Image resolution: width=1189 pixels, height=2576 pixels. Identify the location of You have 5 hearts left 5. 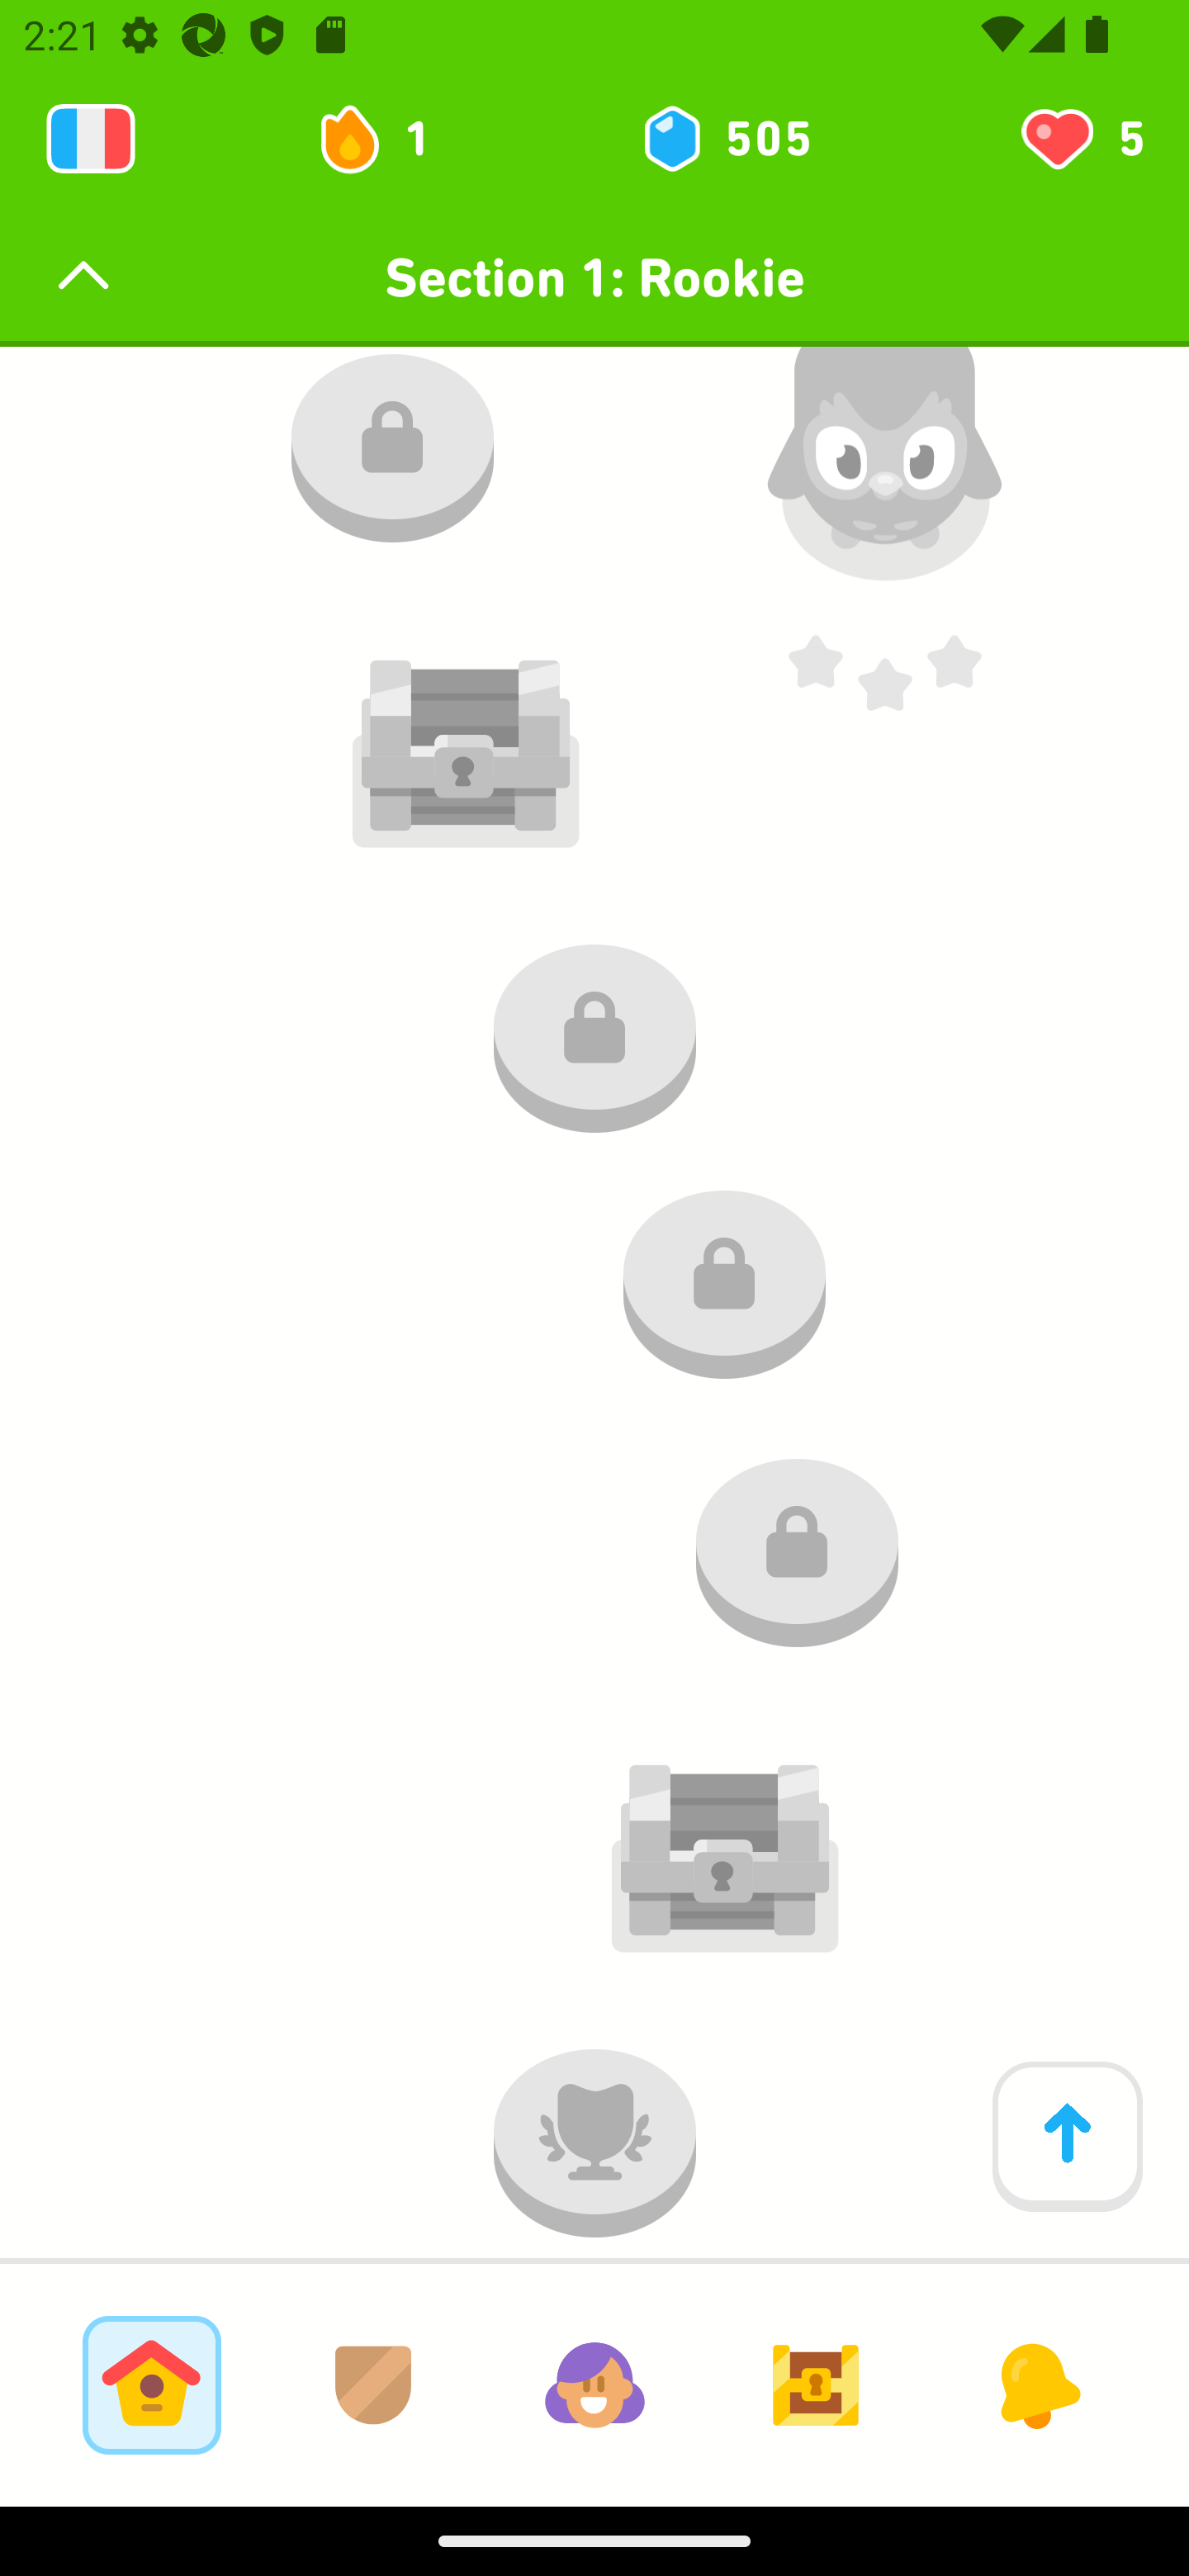
(1080, 139).